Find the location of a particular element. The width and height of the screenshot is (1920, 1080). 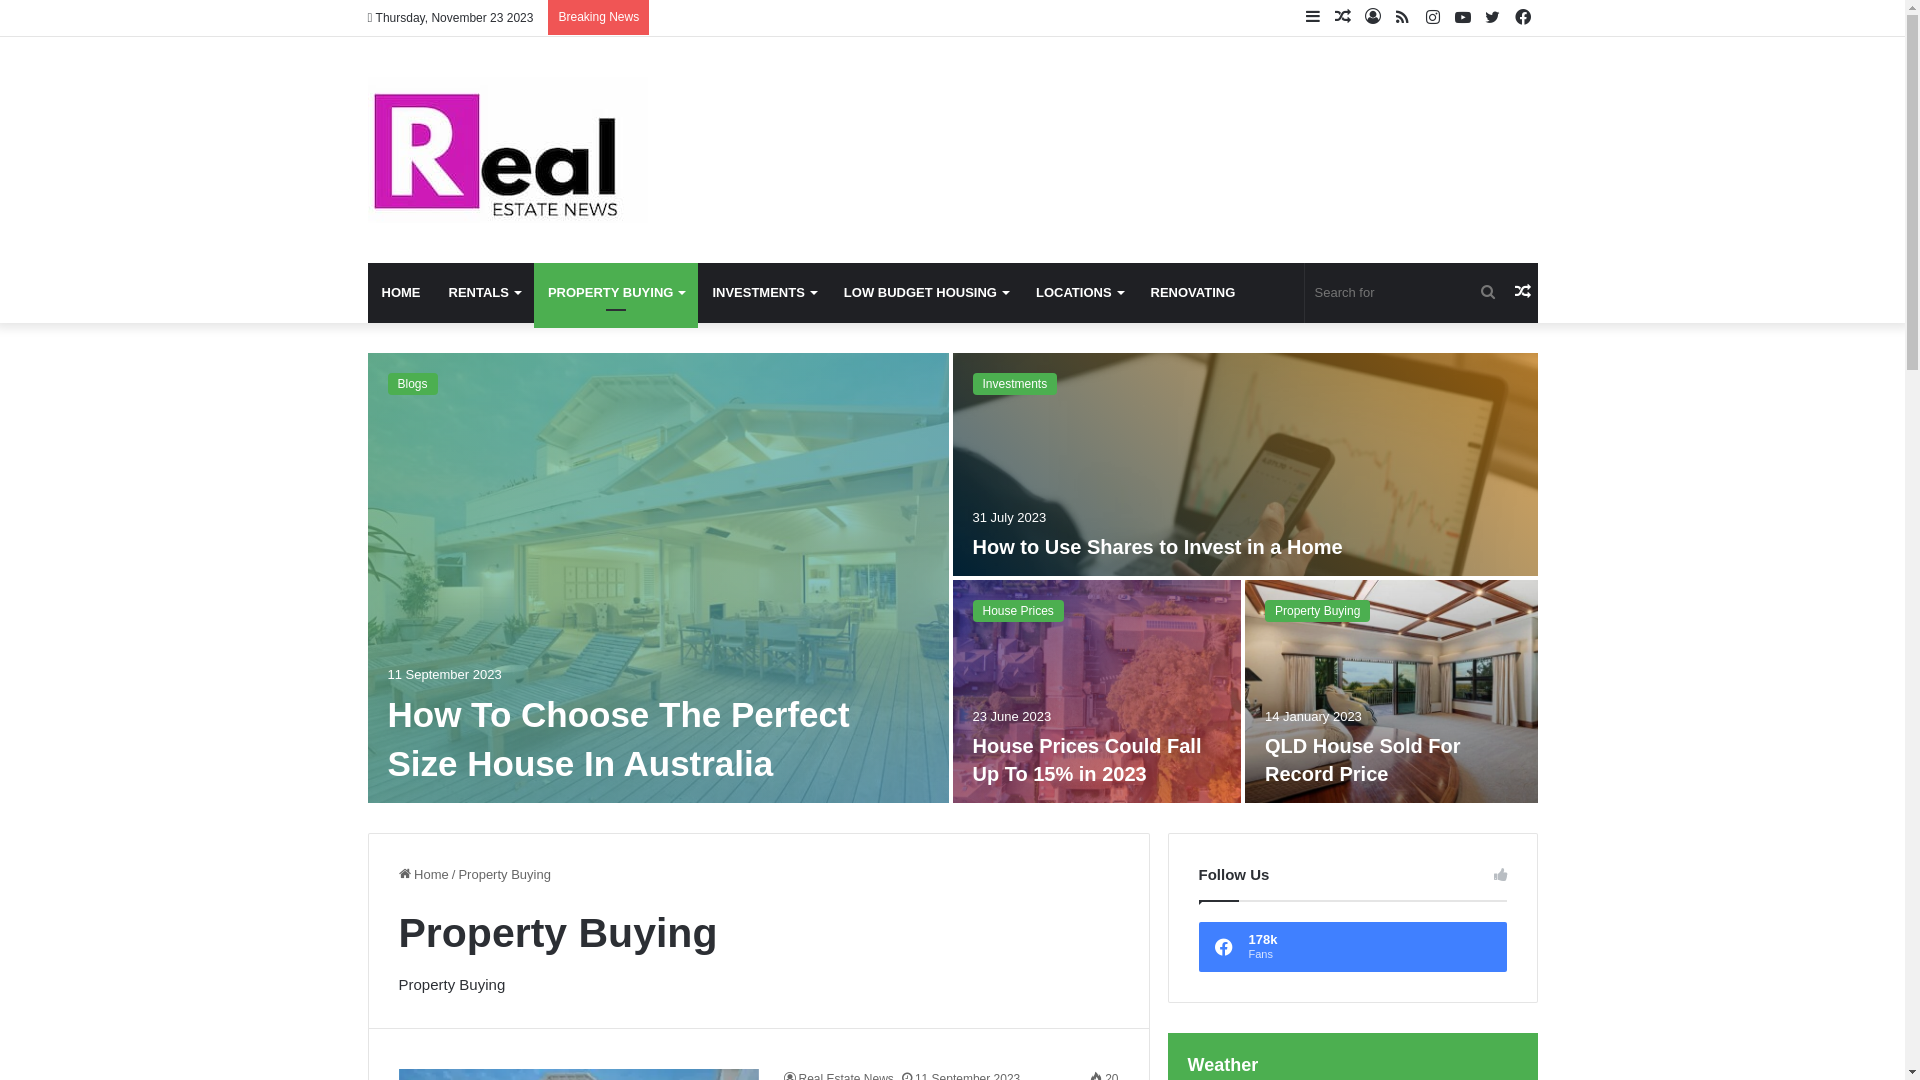

INVESTMENTS is located at coordinates (764, 293).